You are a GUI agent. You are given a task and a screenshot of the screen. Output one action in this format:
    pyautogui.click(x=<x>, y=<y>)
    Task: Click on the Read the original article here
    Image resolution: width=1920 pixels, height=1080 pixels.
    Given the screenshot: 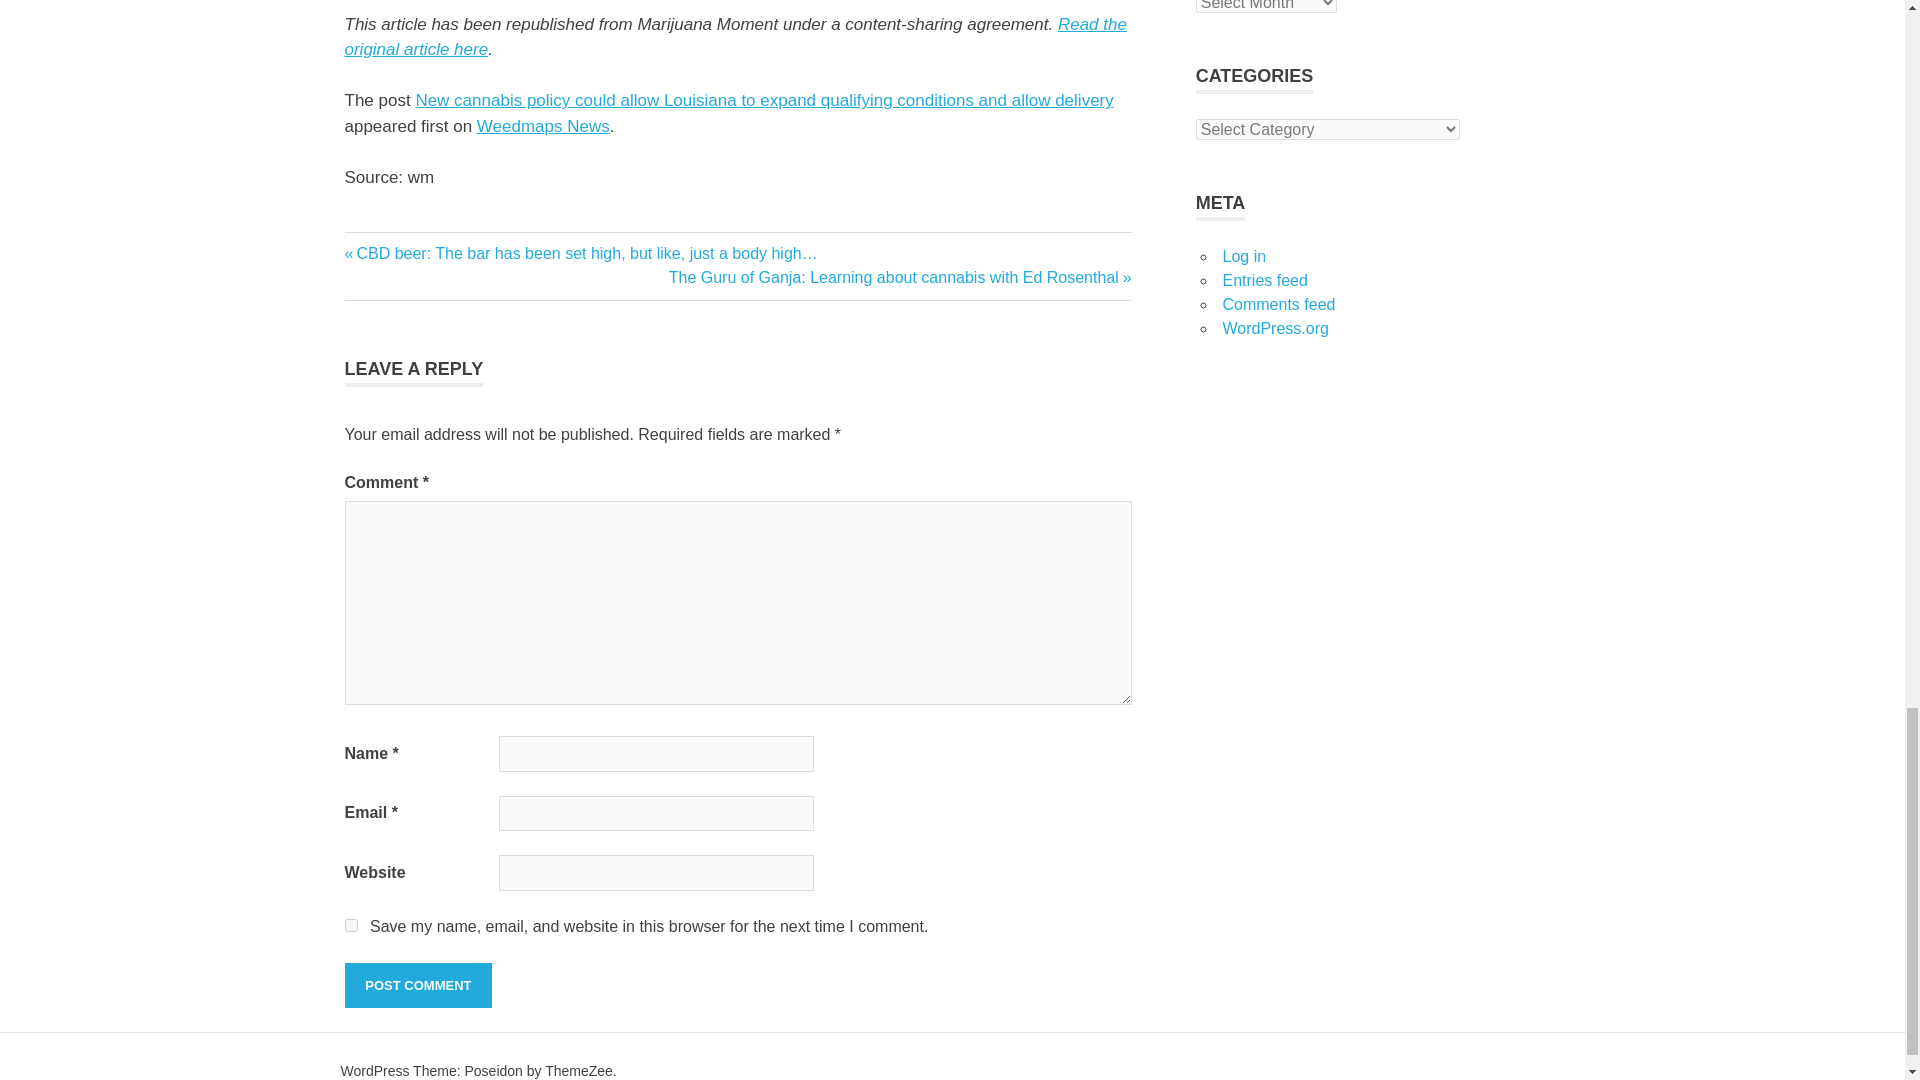 What is the action you would take?
    pyautogui.click(x=734, y=38)
    